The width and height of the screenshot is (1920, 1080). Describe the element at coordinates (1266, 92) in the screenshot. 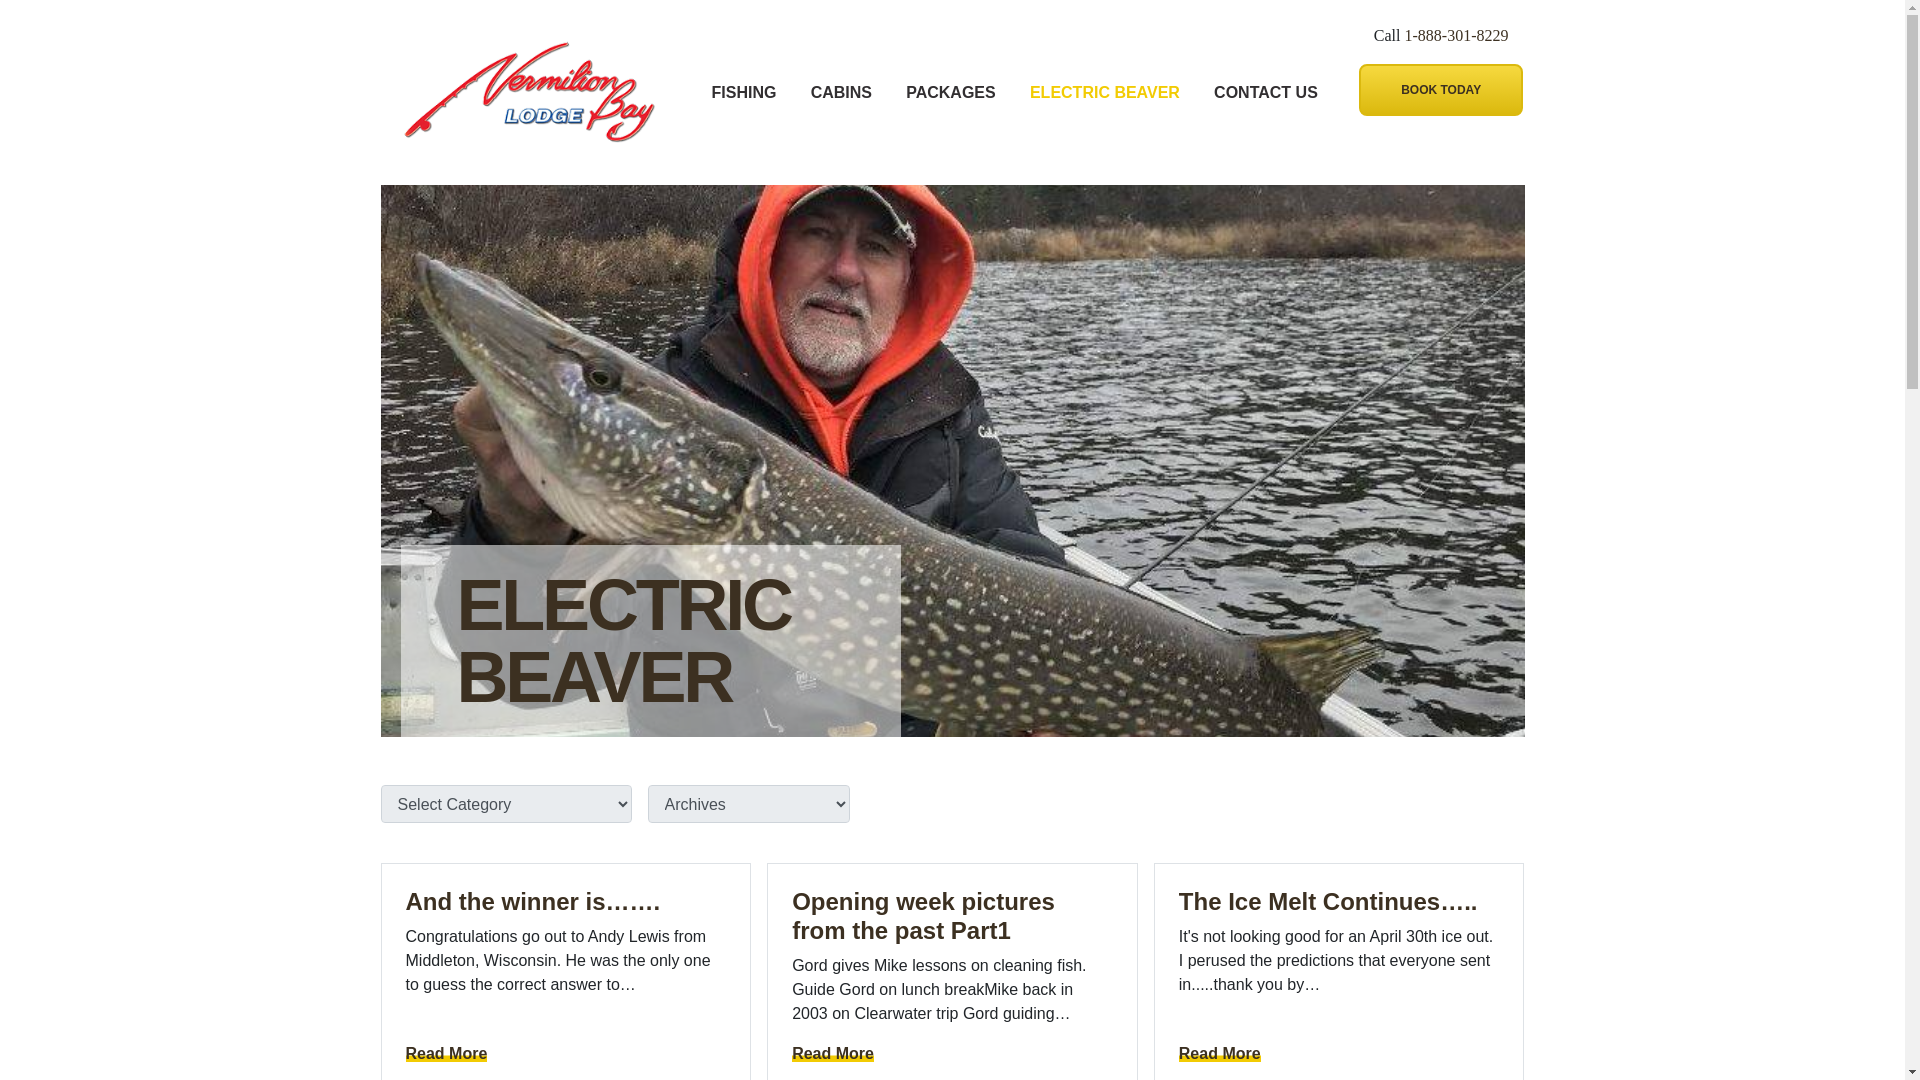

I see `Contact Us` at that location.